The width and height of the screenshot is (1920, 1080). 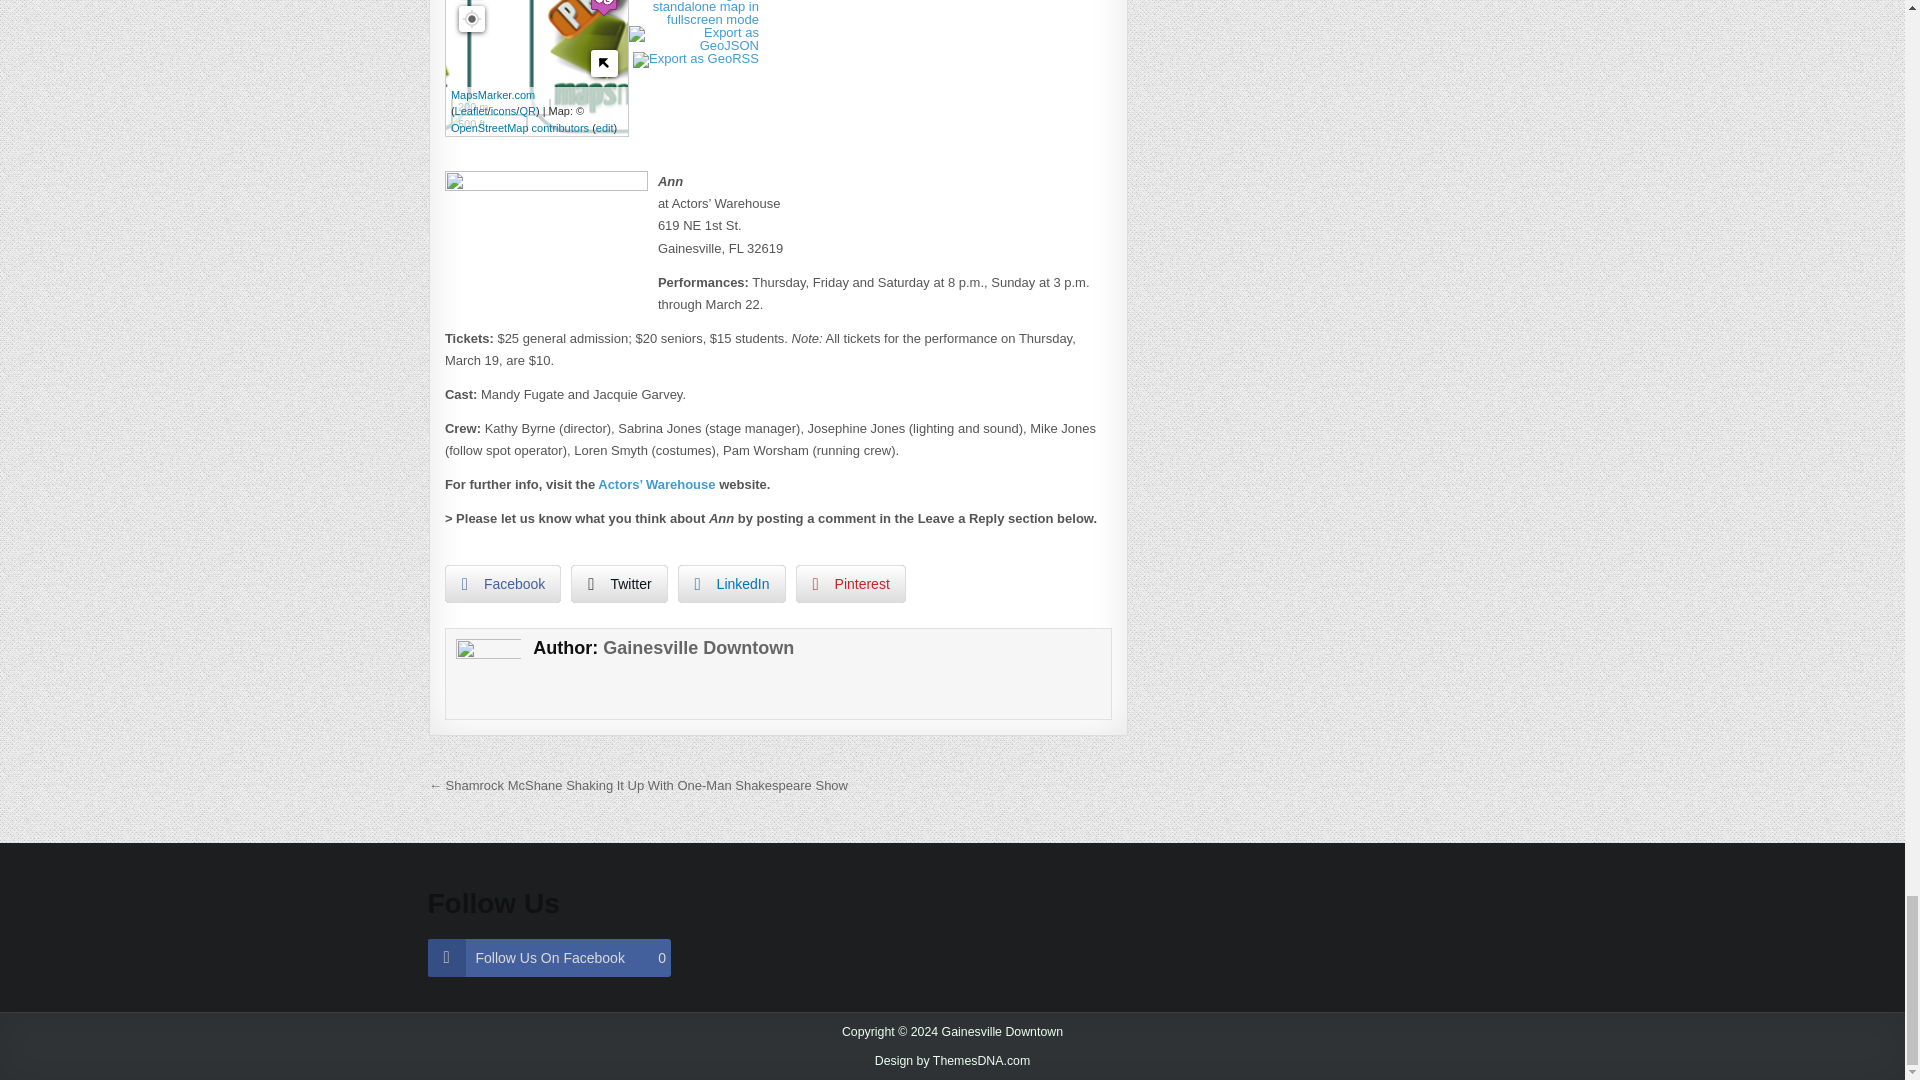 I want to click on Create QR code image for standalone map in fullscreen mode, so click(x=696, y=19).